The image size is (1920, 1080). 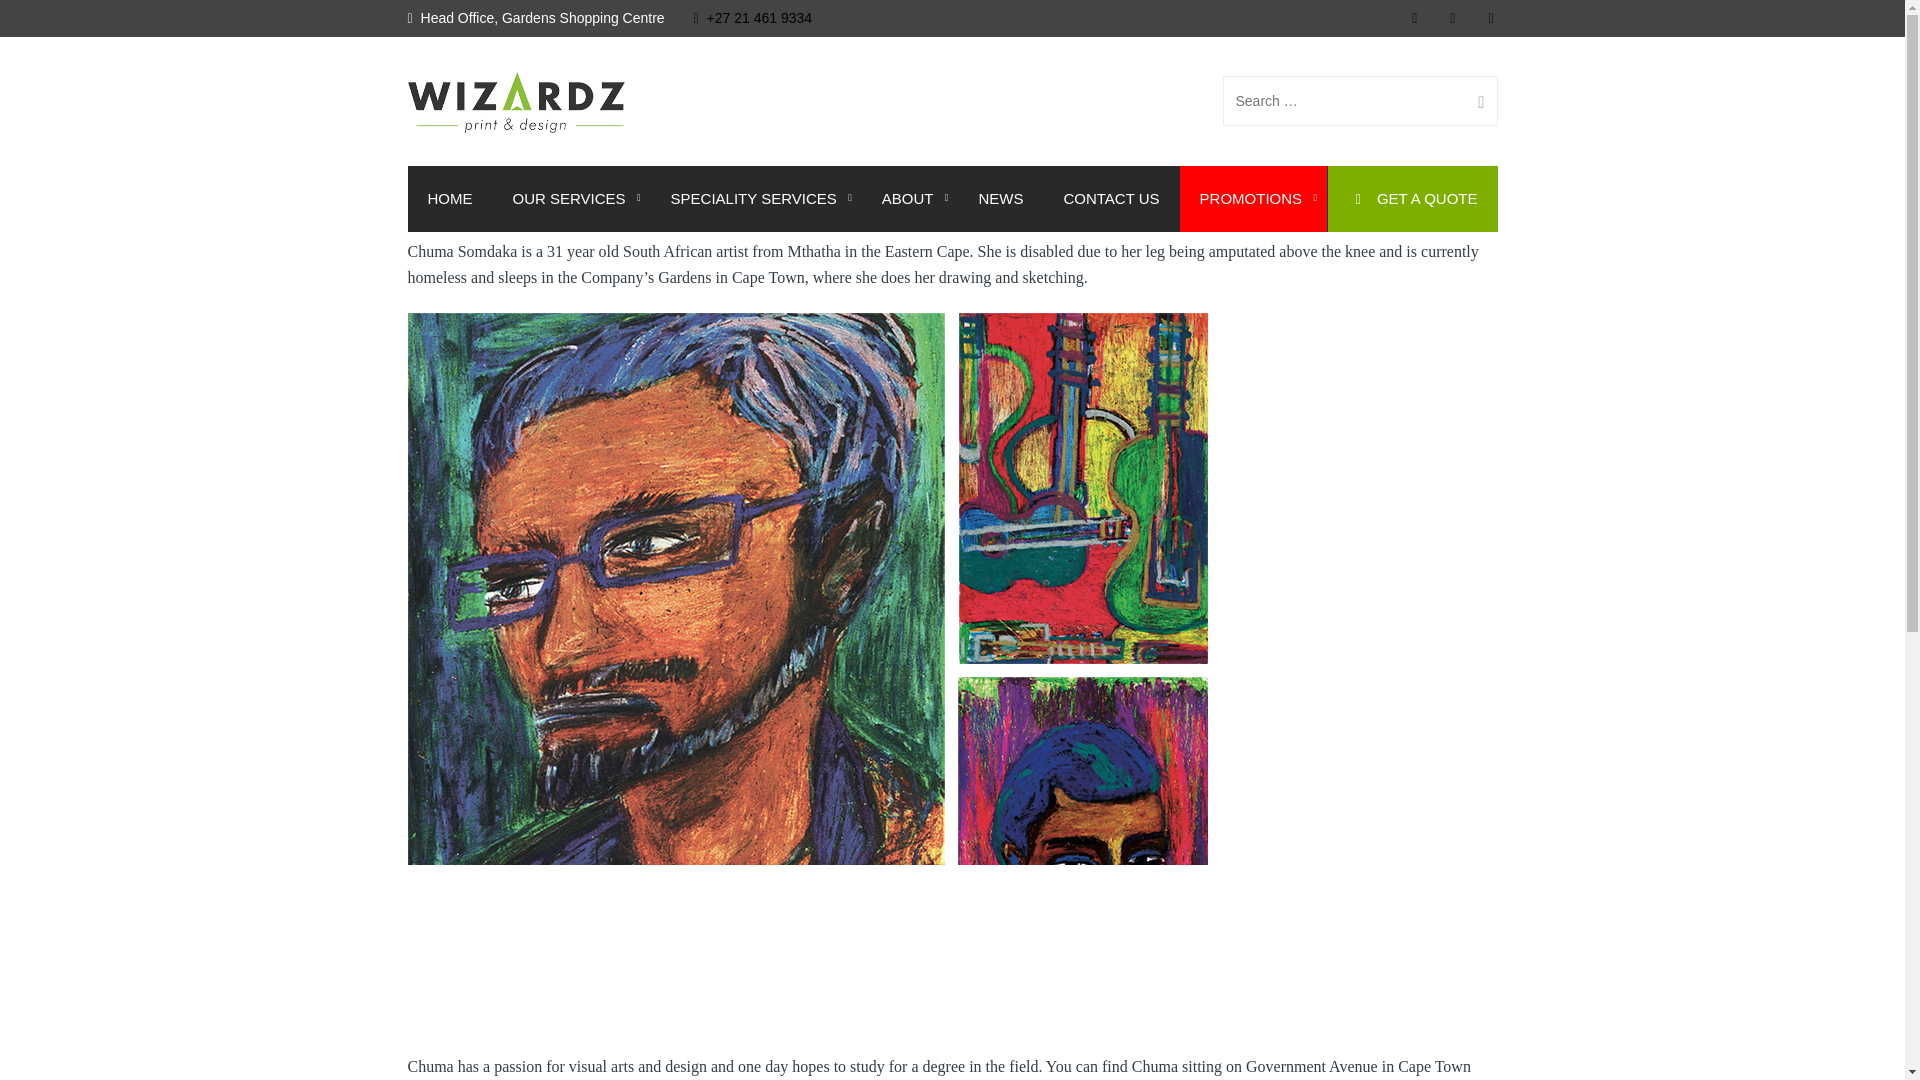 I want to click on HOME, so click(x=450, y=199).